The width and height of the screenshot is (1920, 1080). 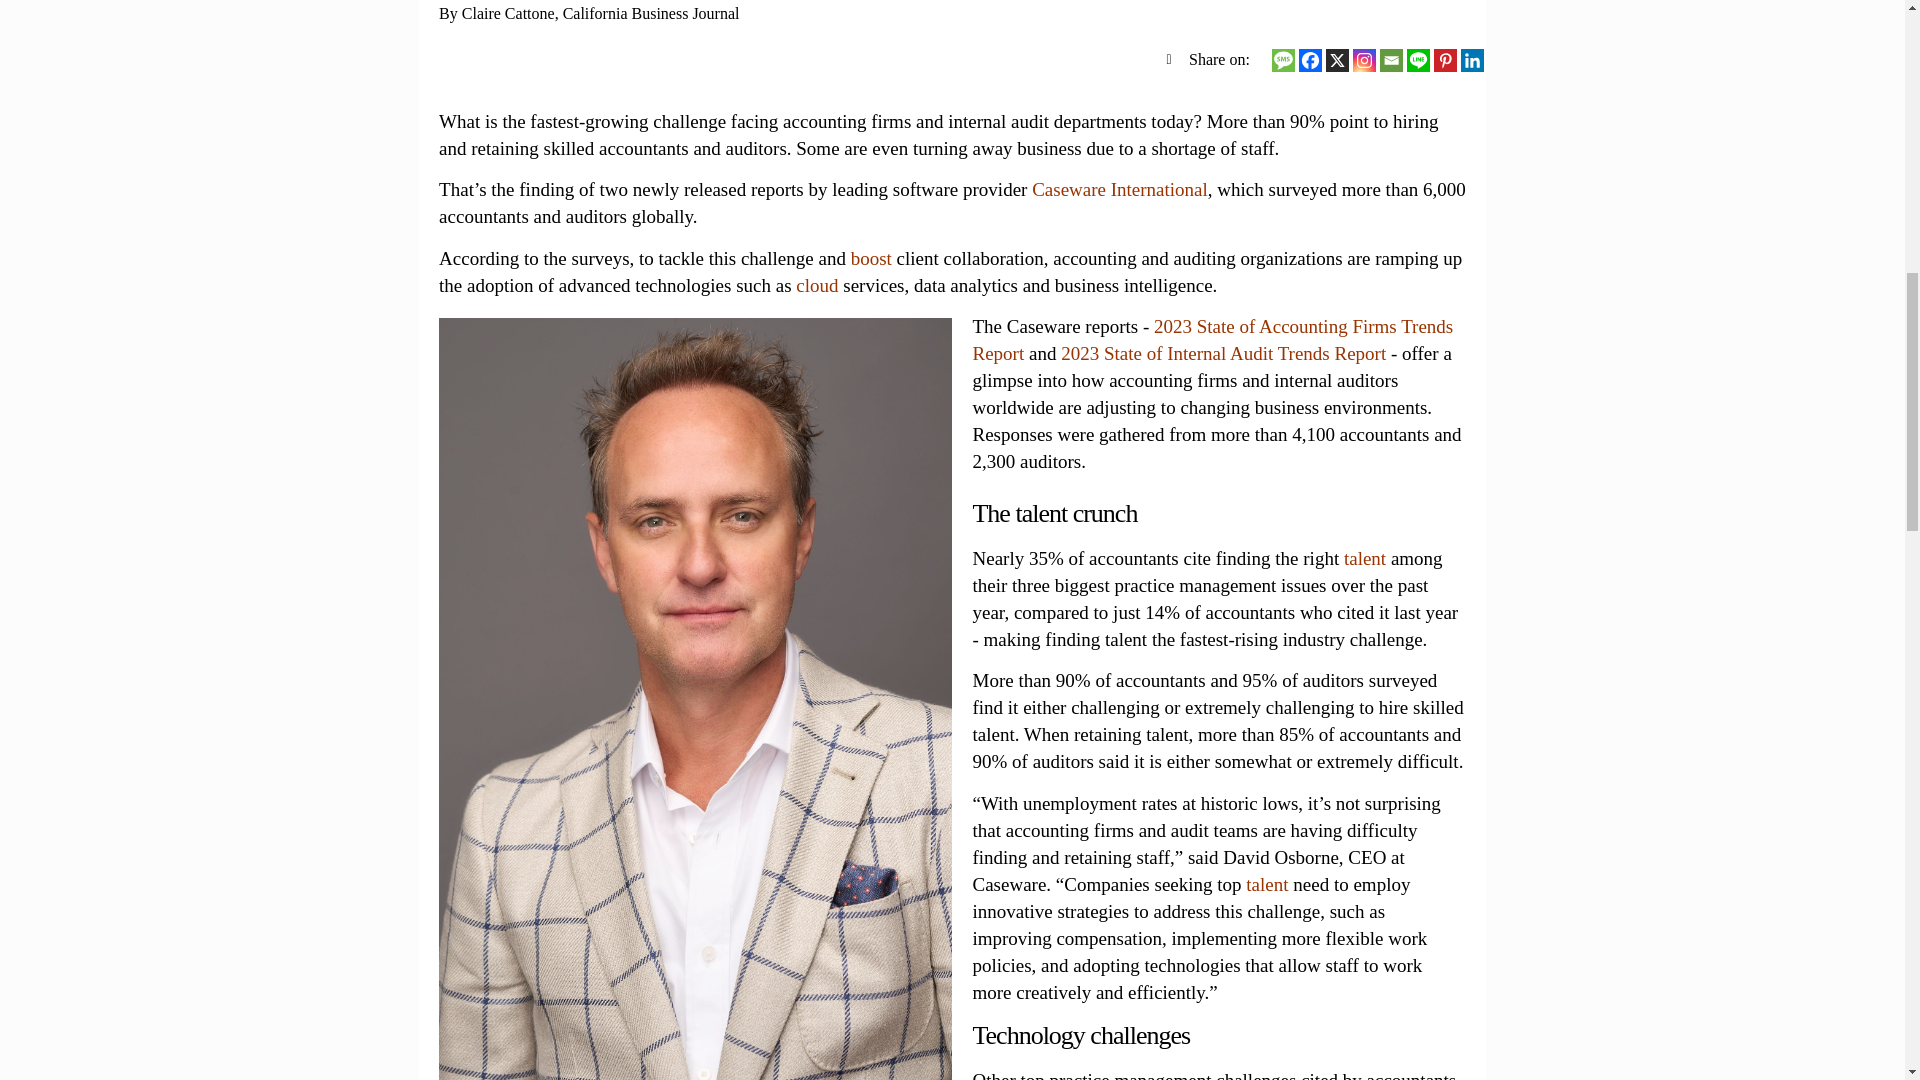 I want to click on Email, so click(x=1392, y=60).